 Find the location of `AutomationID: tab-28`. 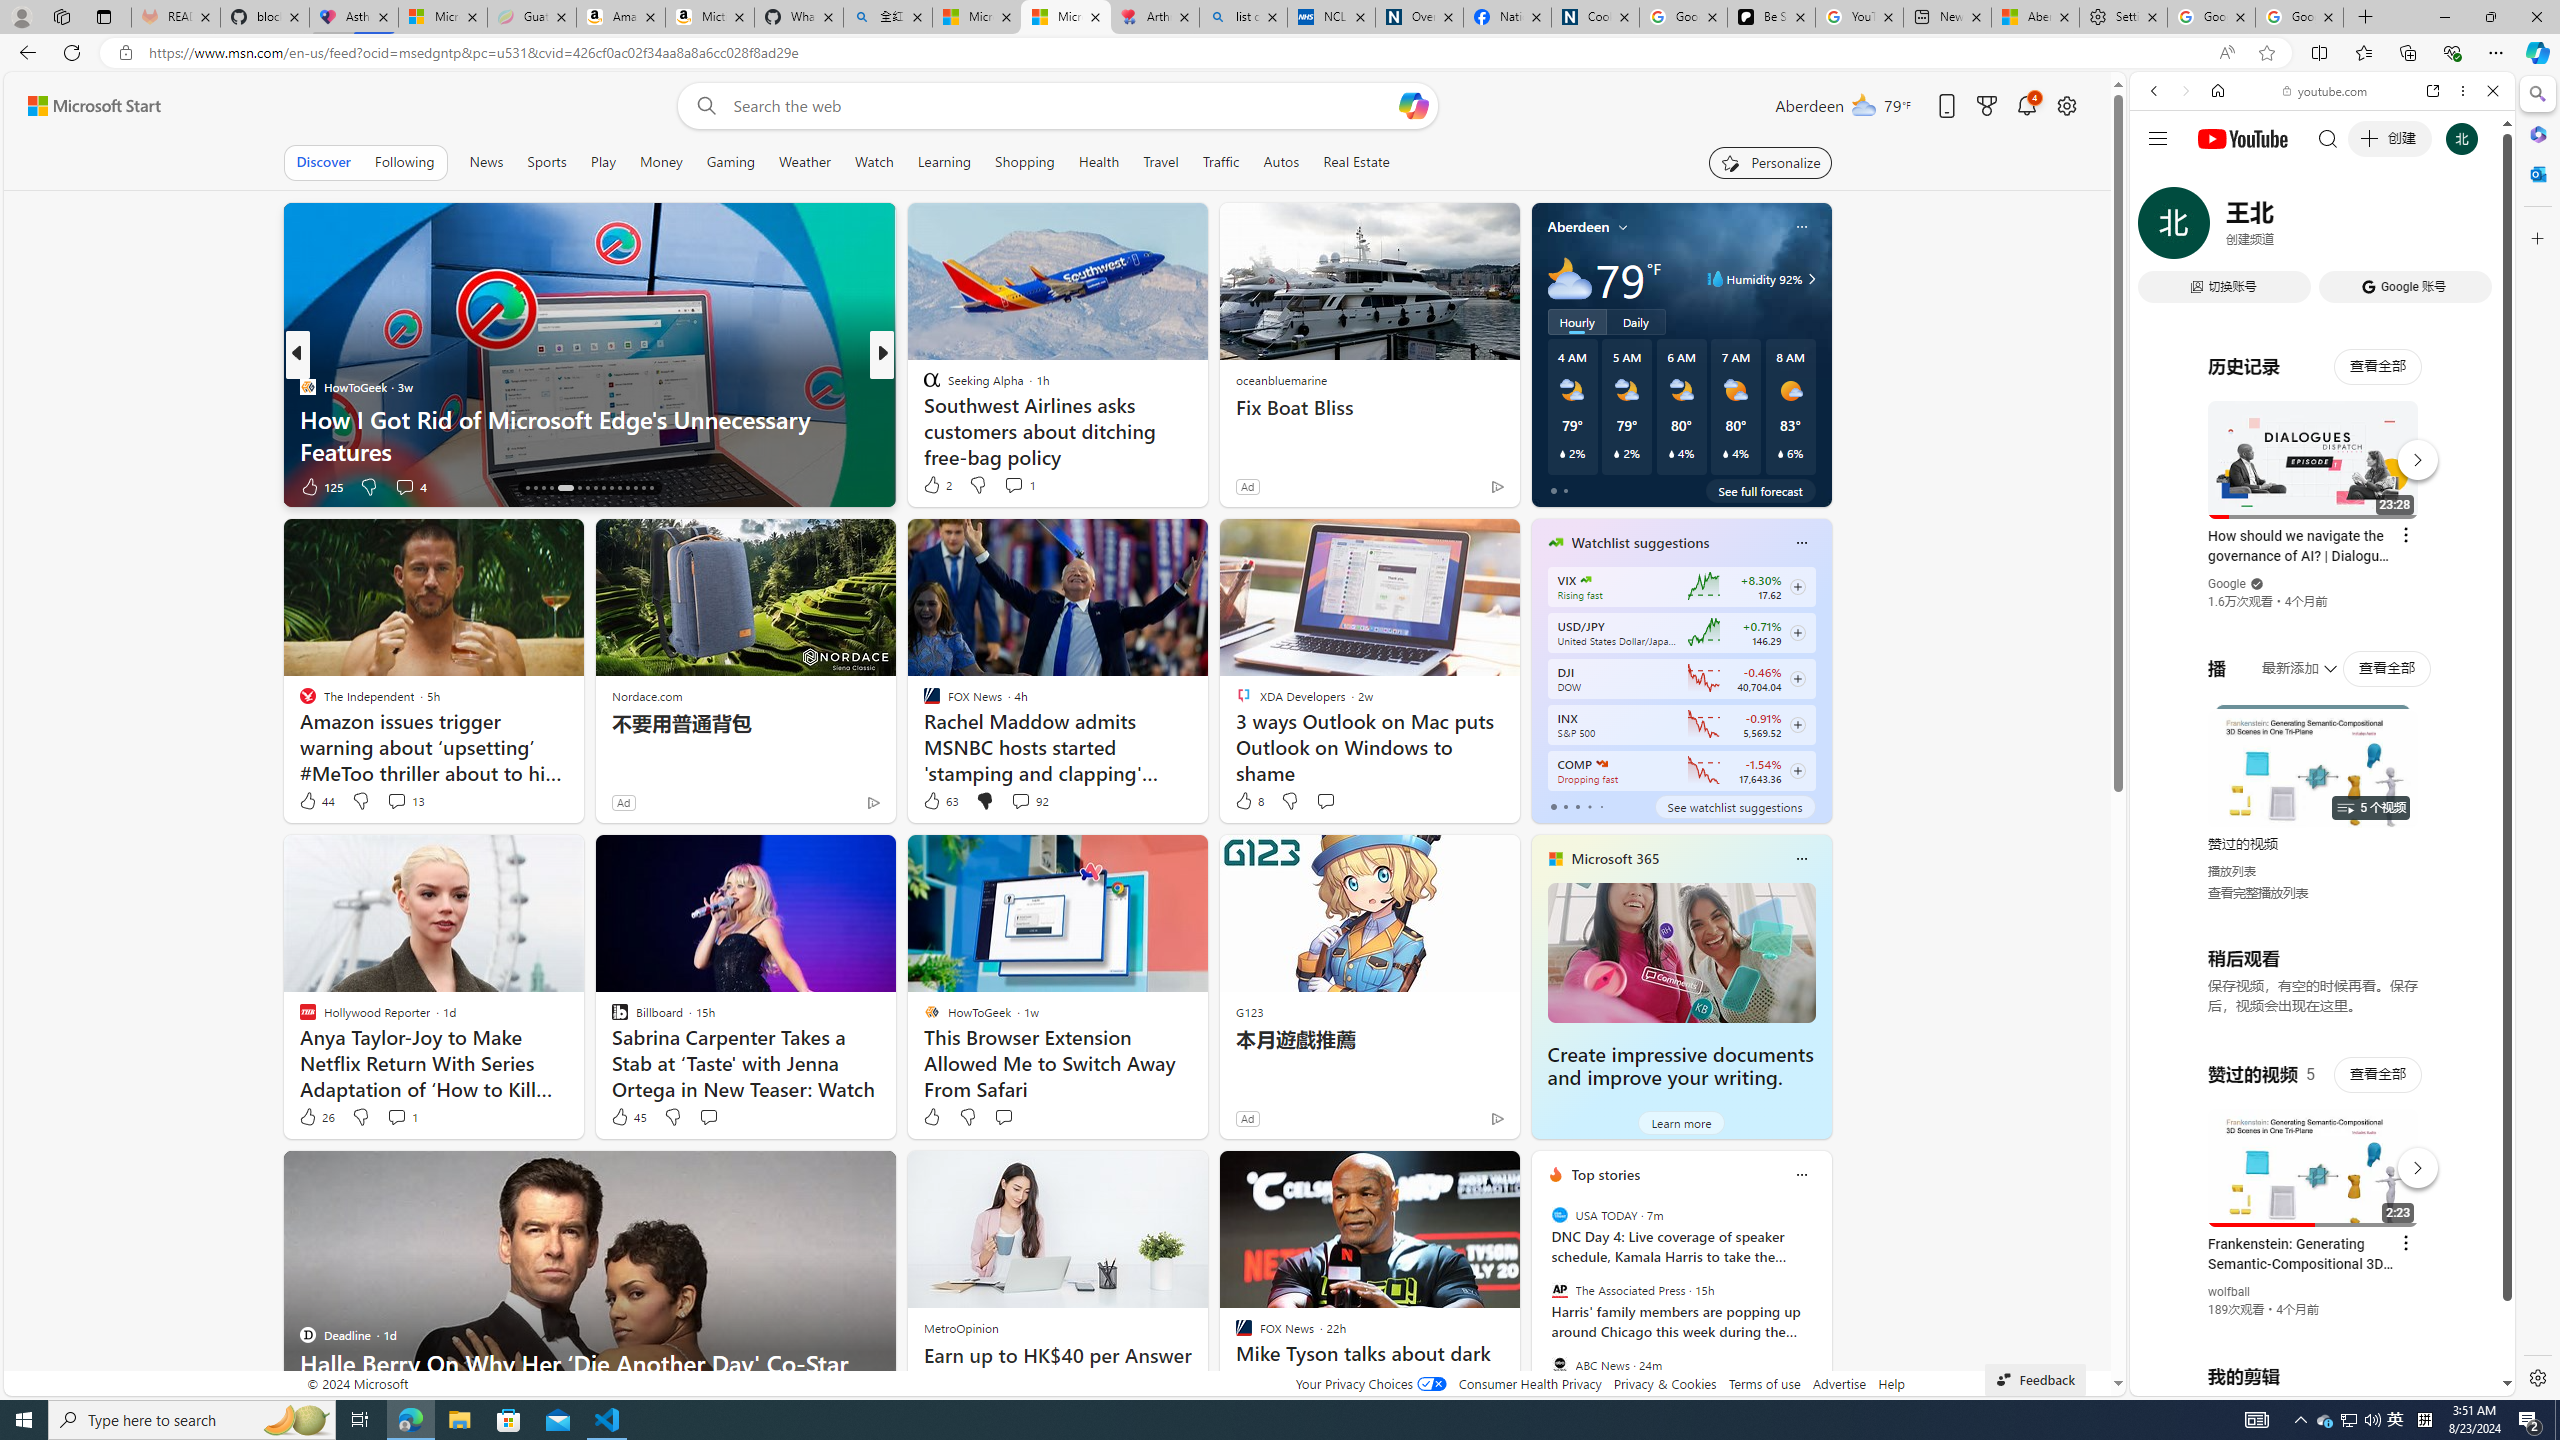

AutomationID: tab-28 is located at coordinates (634, 488).